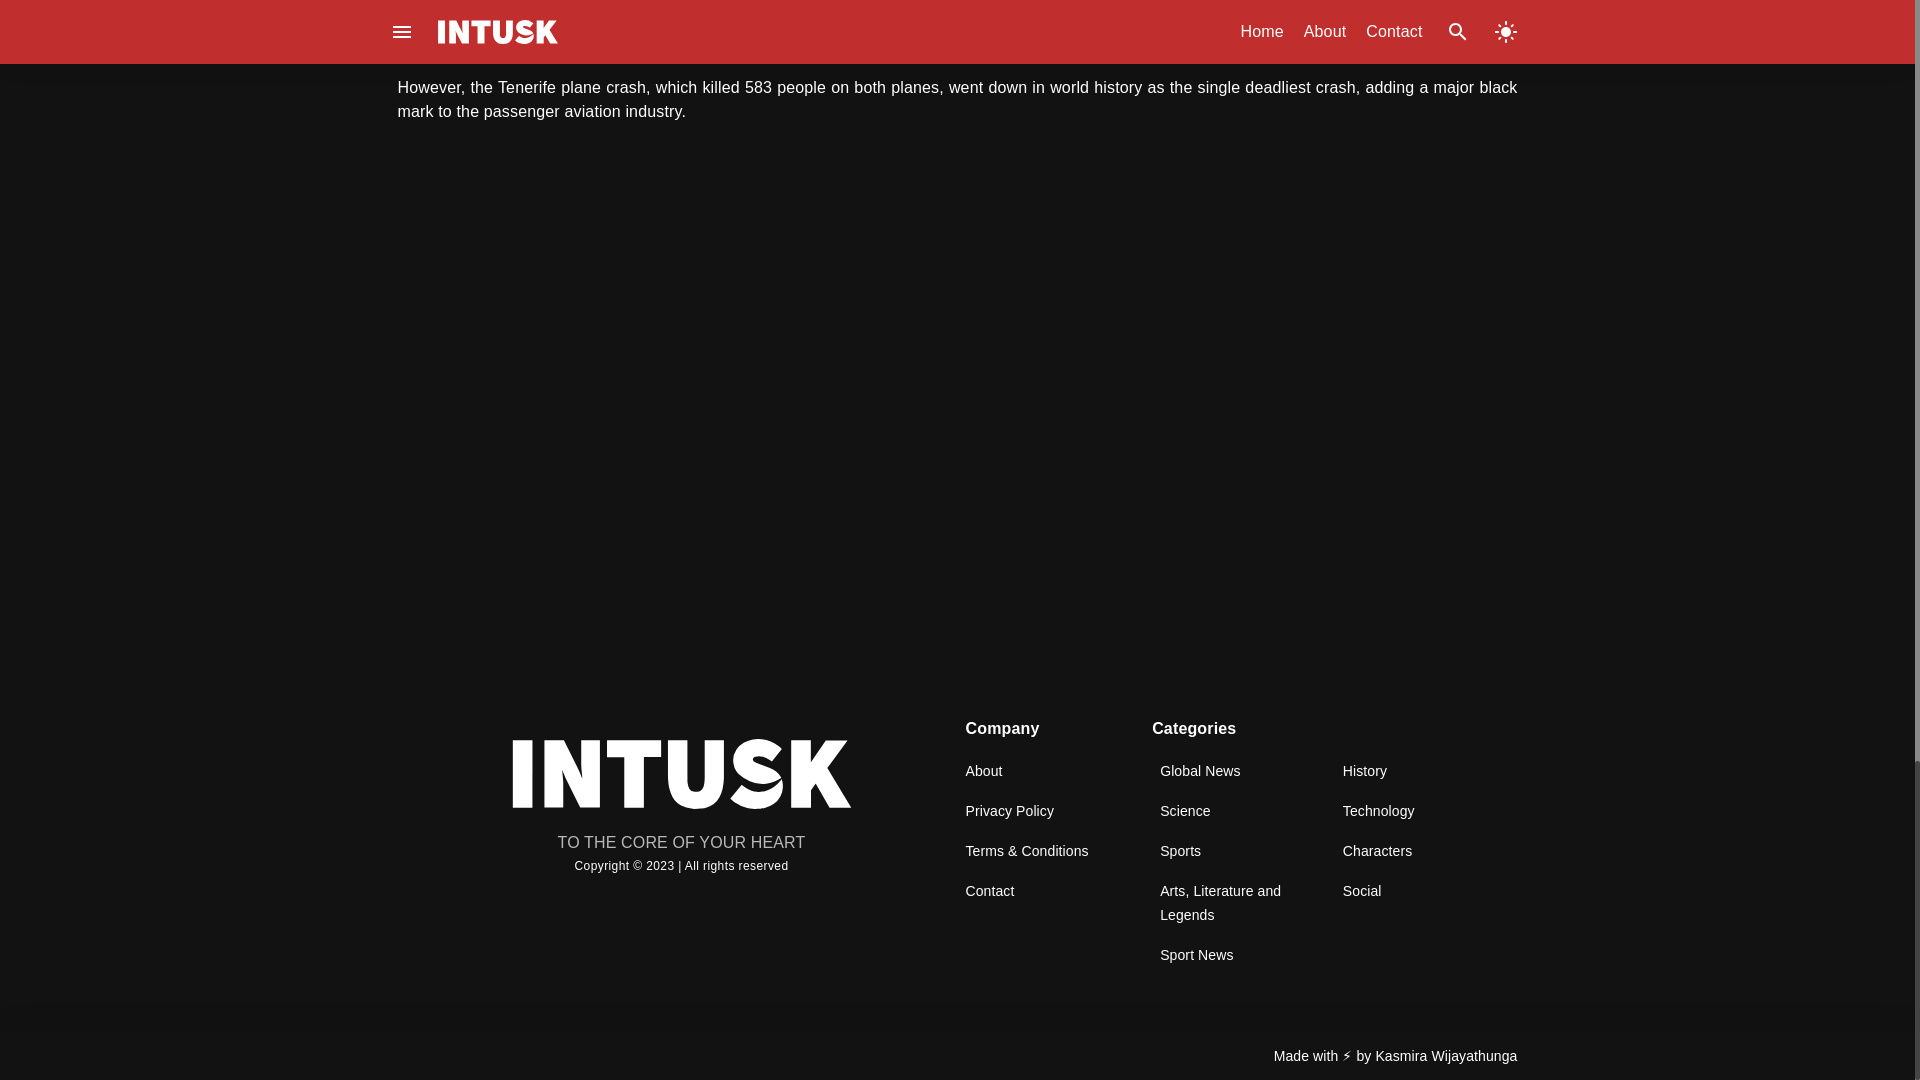  Describe the element at coordinates (1200, 770) in the screenshot. I see `Global News` at that location.